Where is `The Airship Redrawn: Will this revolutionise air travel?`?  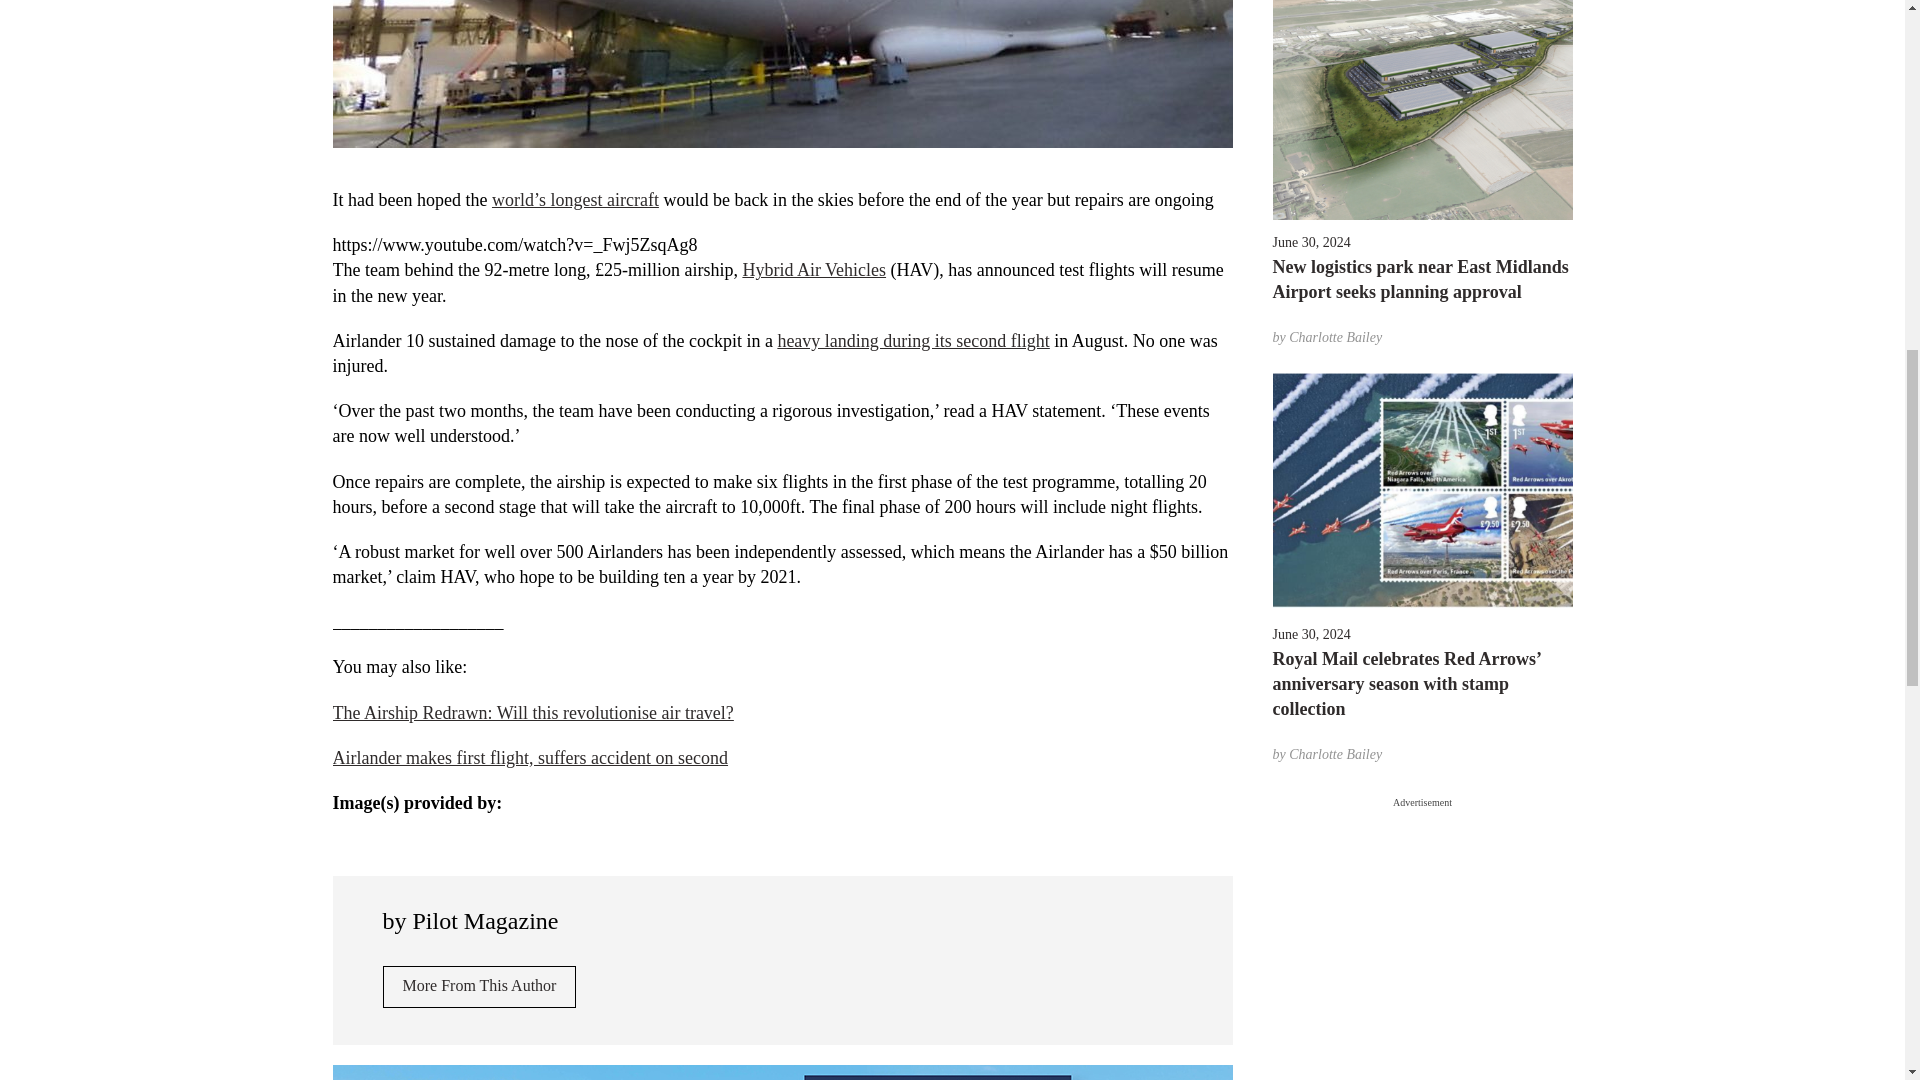 The Airship Redrawn: Will this revolutionise air travel? is located at coordinates (532, 712).